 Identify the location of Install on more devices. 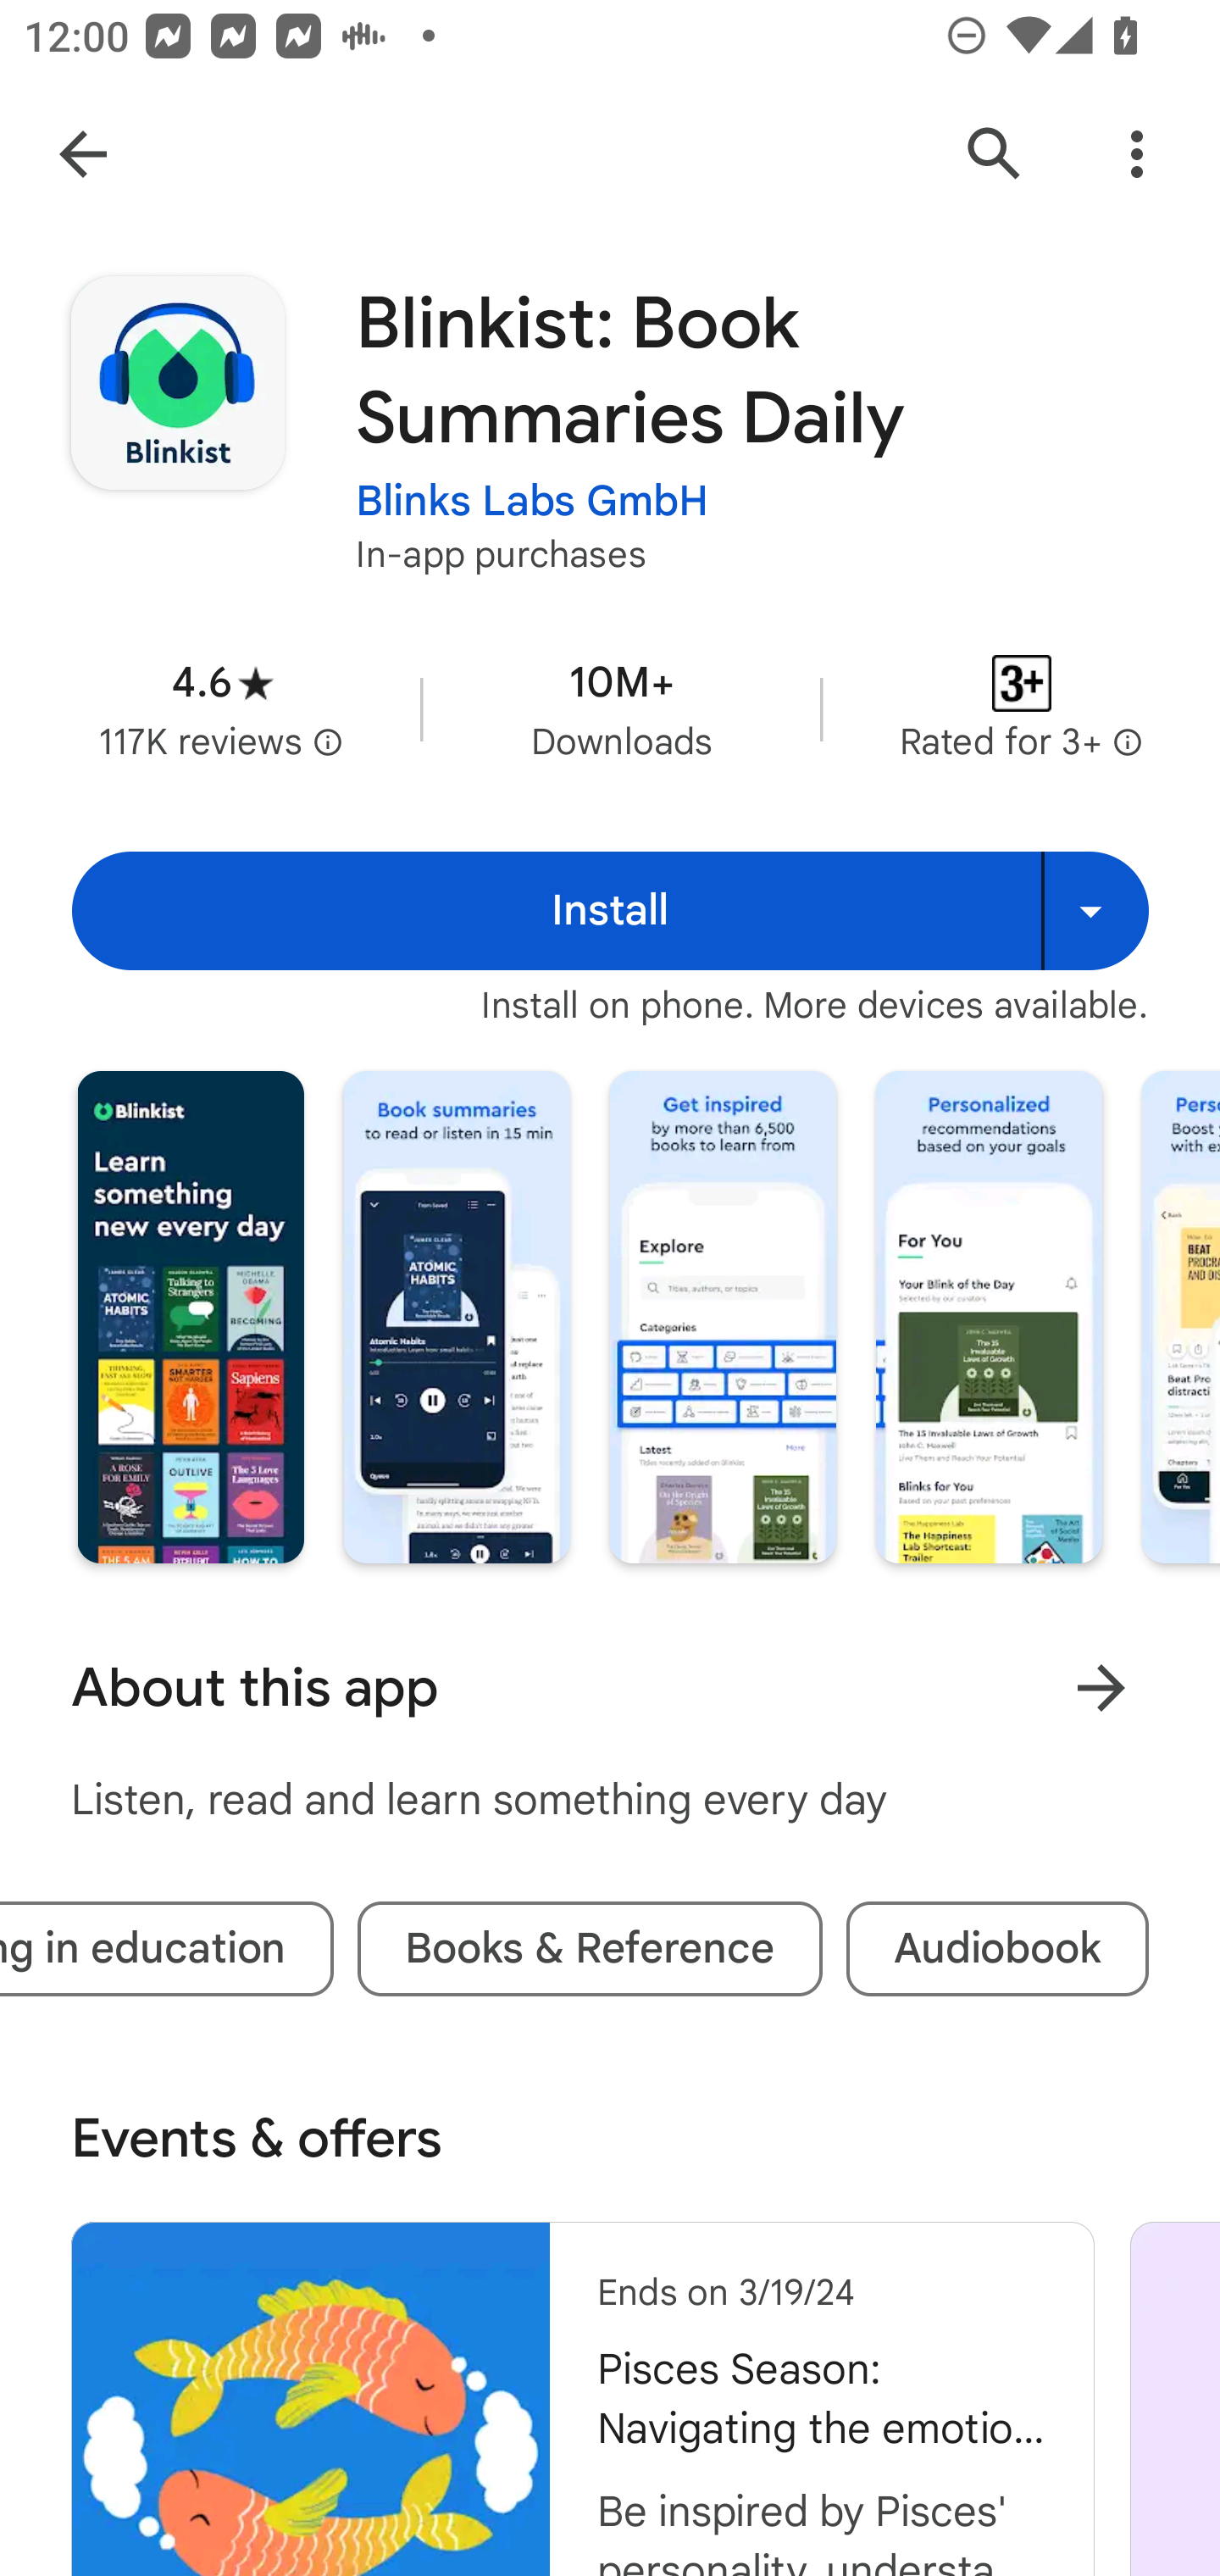
(1095, 910).